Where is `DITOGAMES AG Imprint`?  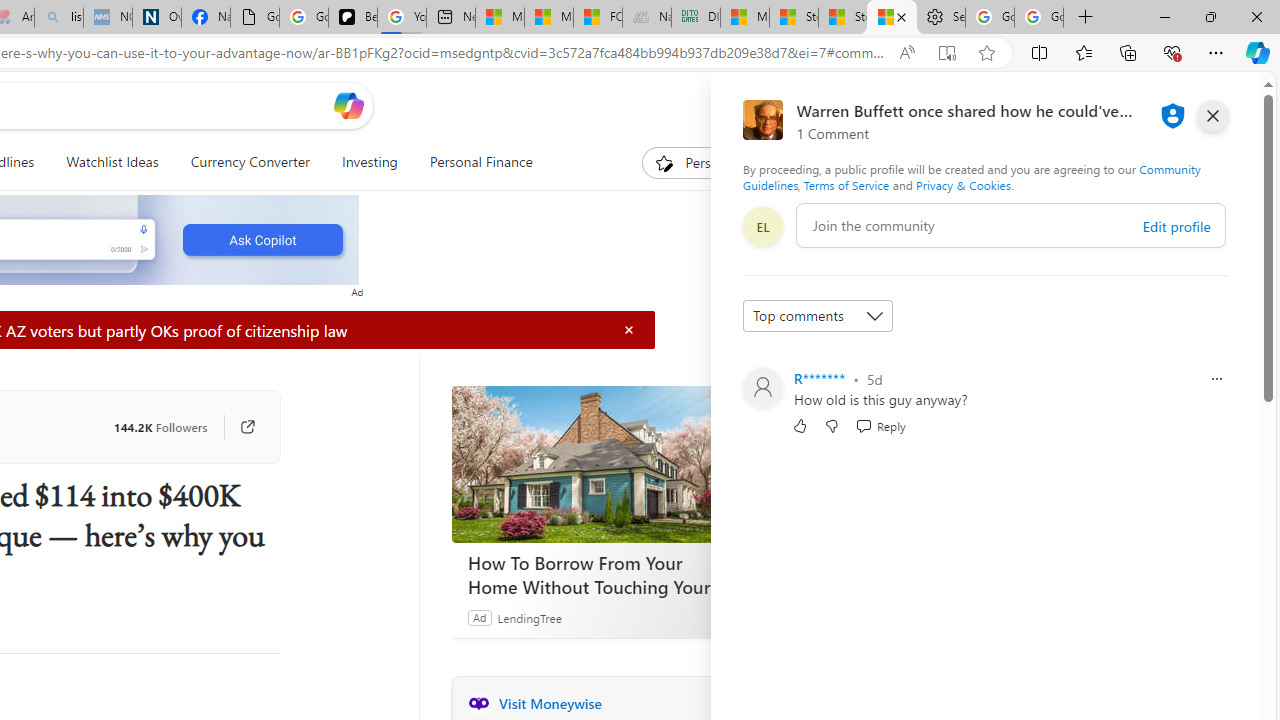 DITOGAMES AG Imprint is located at coordinates (696, 18).